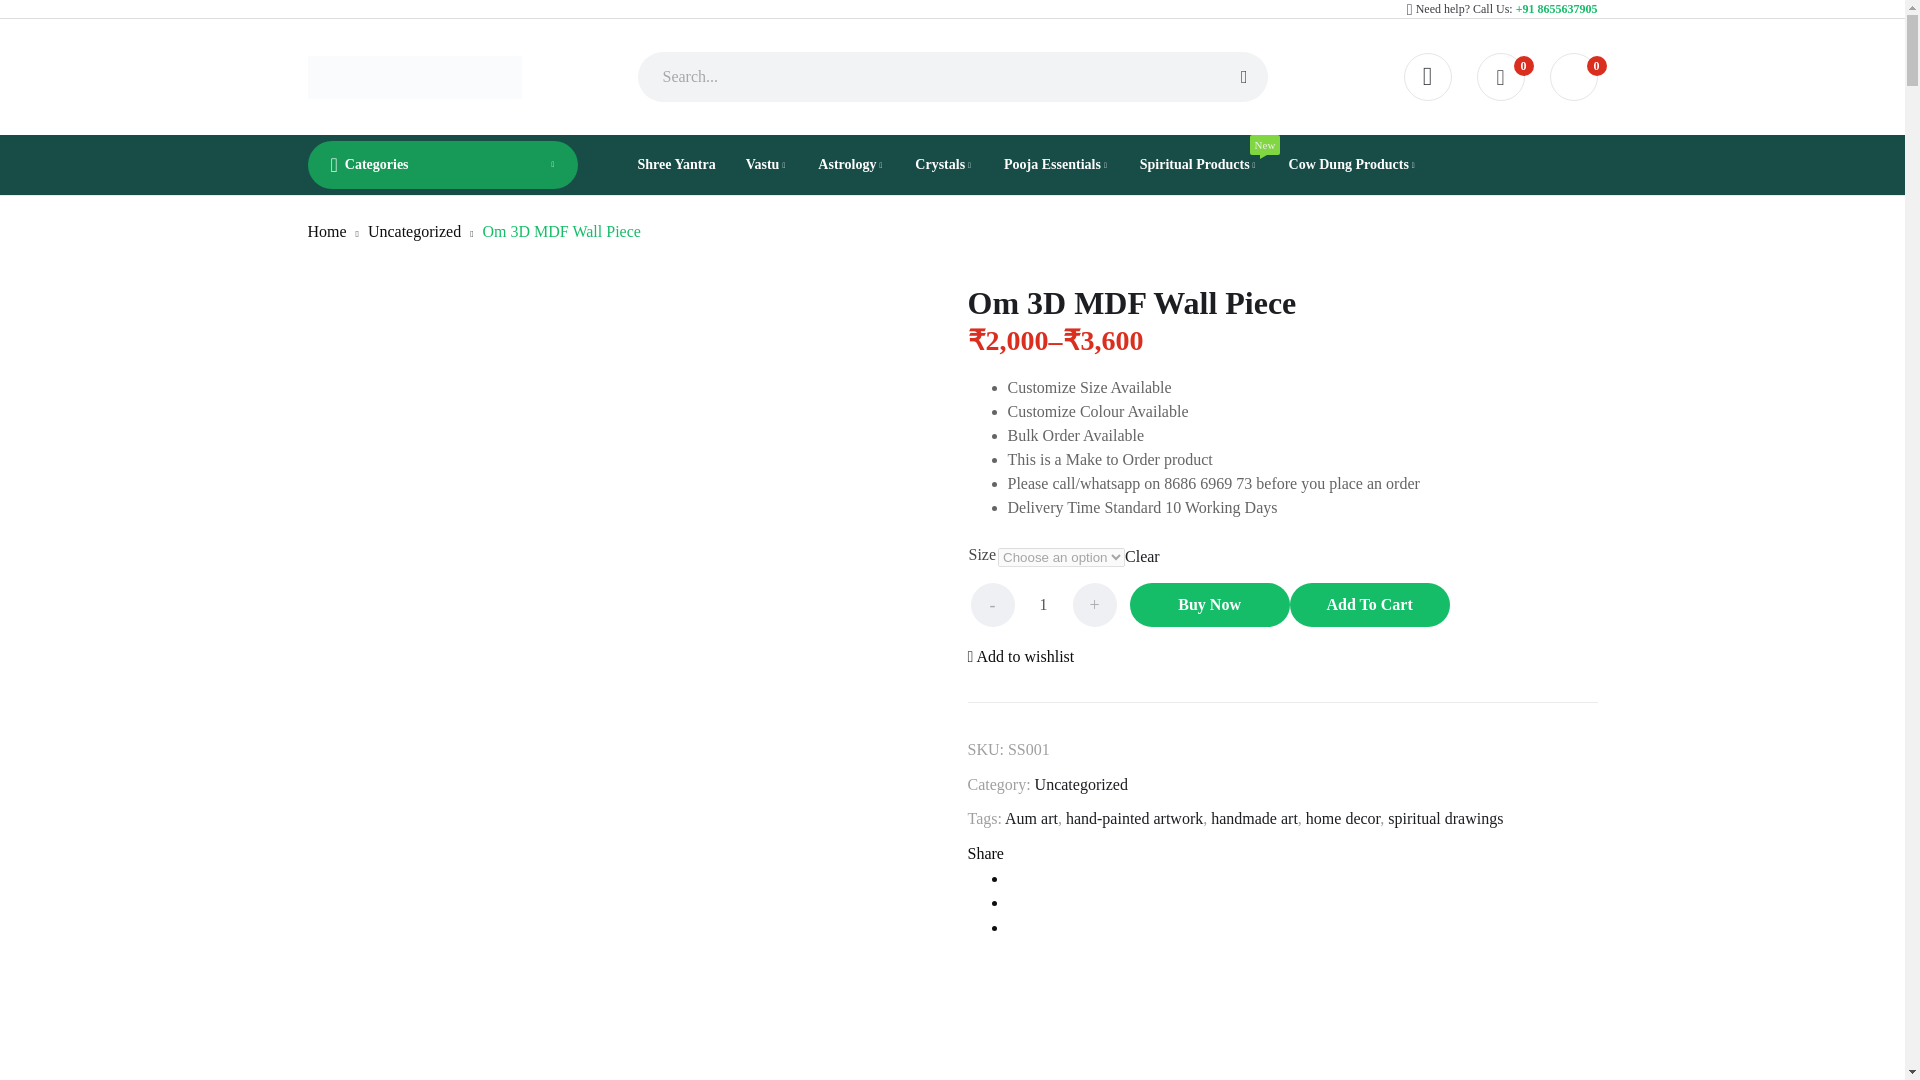 This screenshot has width=1920, height=1080. I want to click on Shree Yantra, so click(676, 165).